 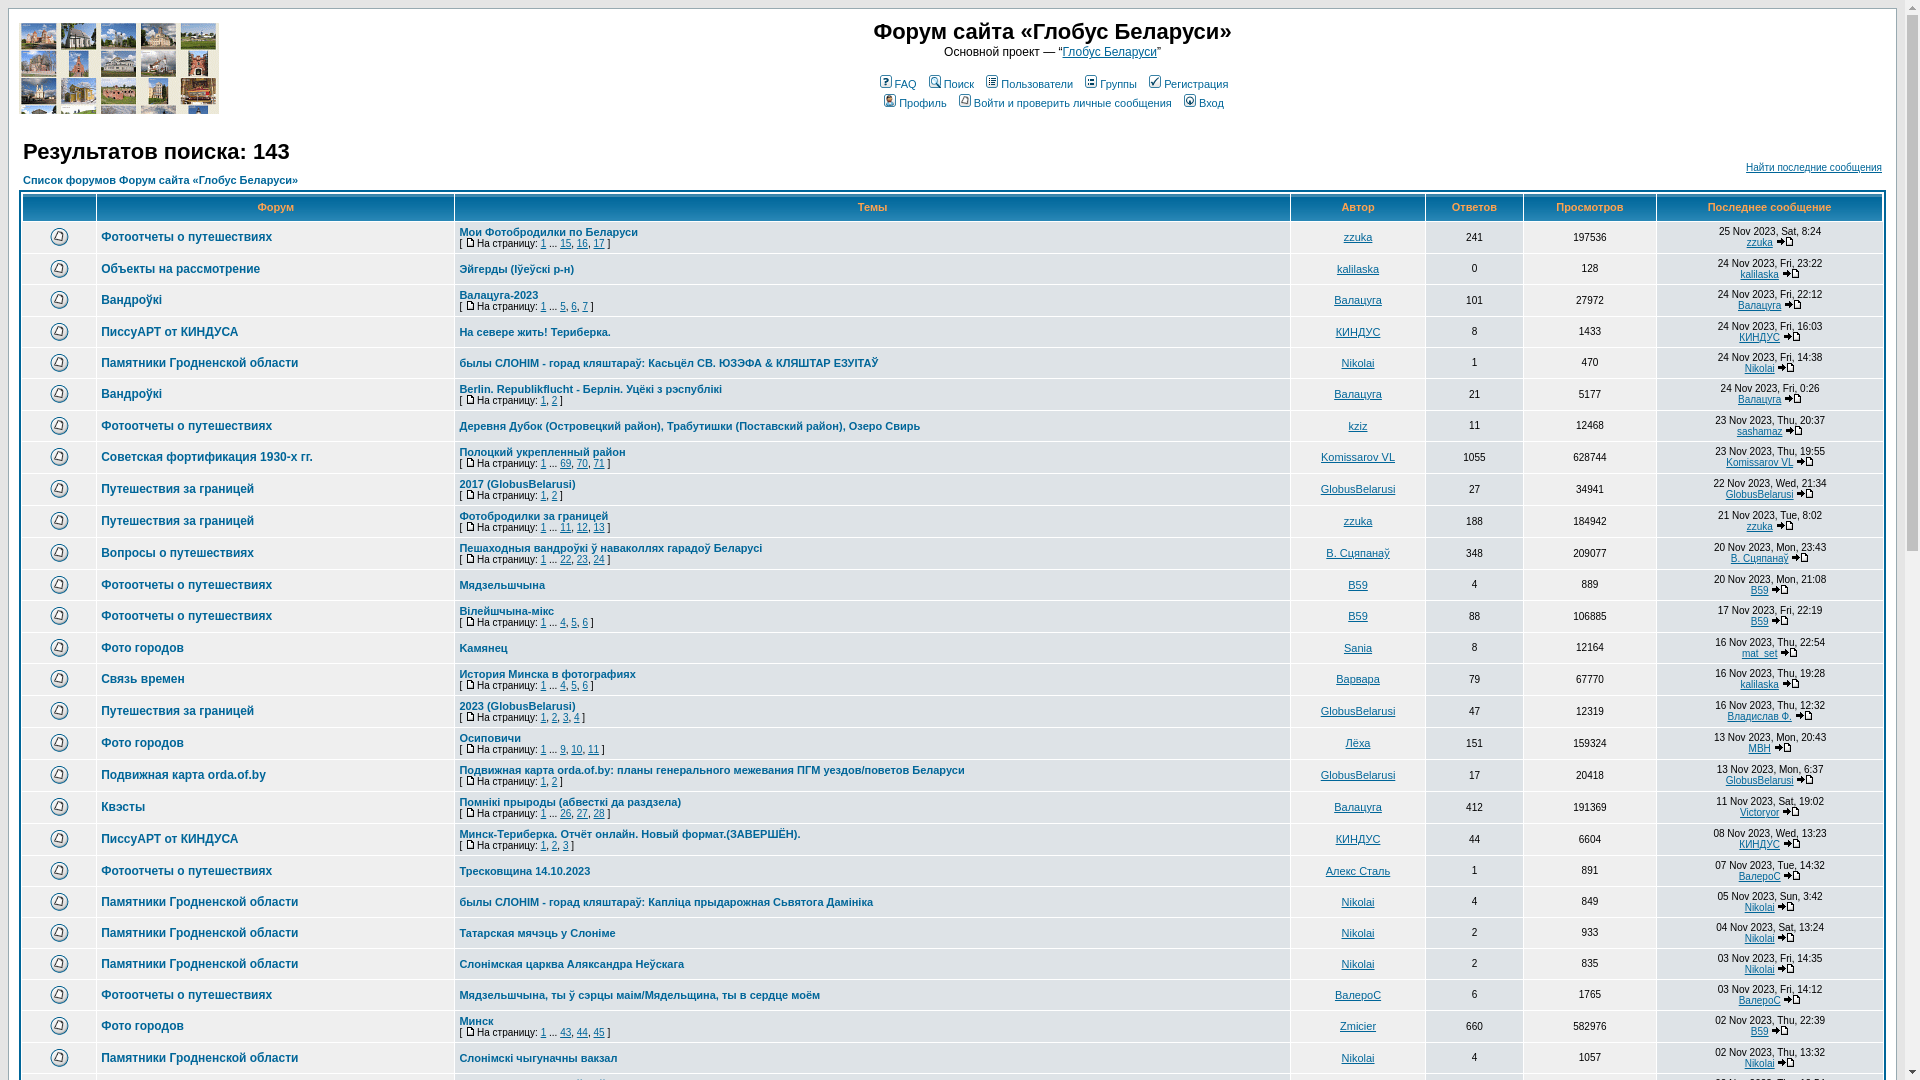 What do you see at coordinates (544, 686) in the screenshot?
I see `1` at bounding box center [544, 686].